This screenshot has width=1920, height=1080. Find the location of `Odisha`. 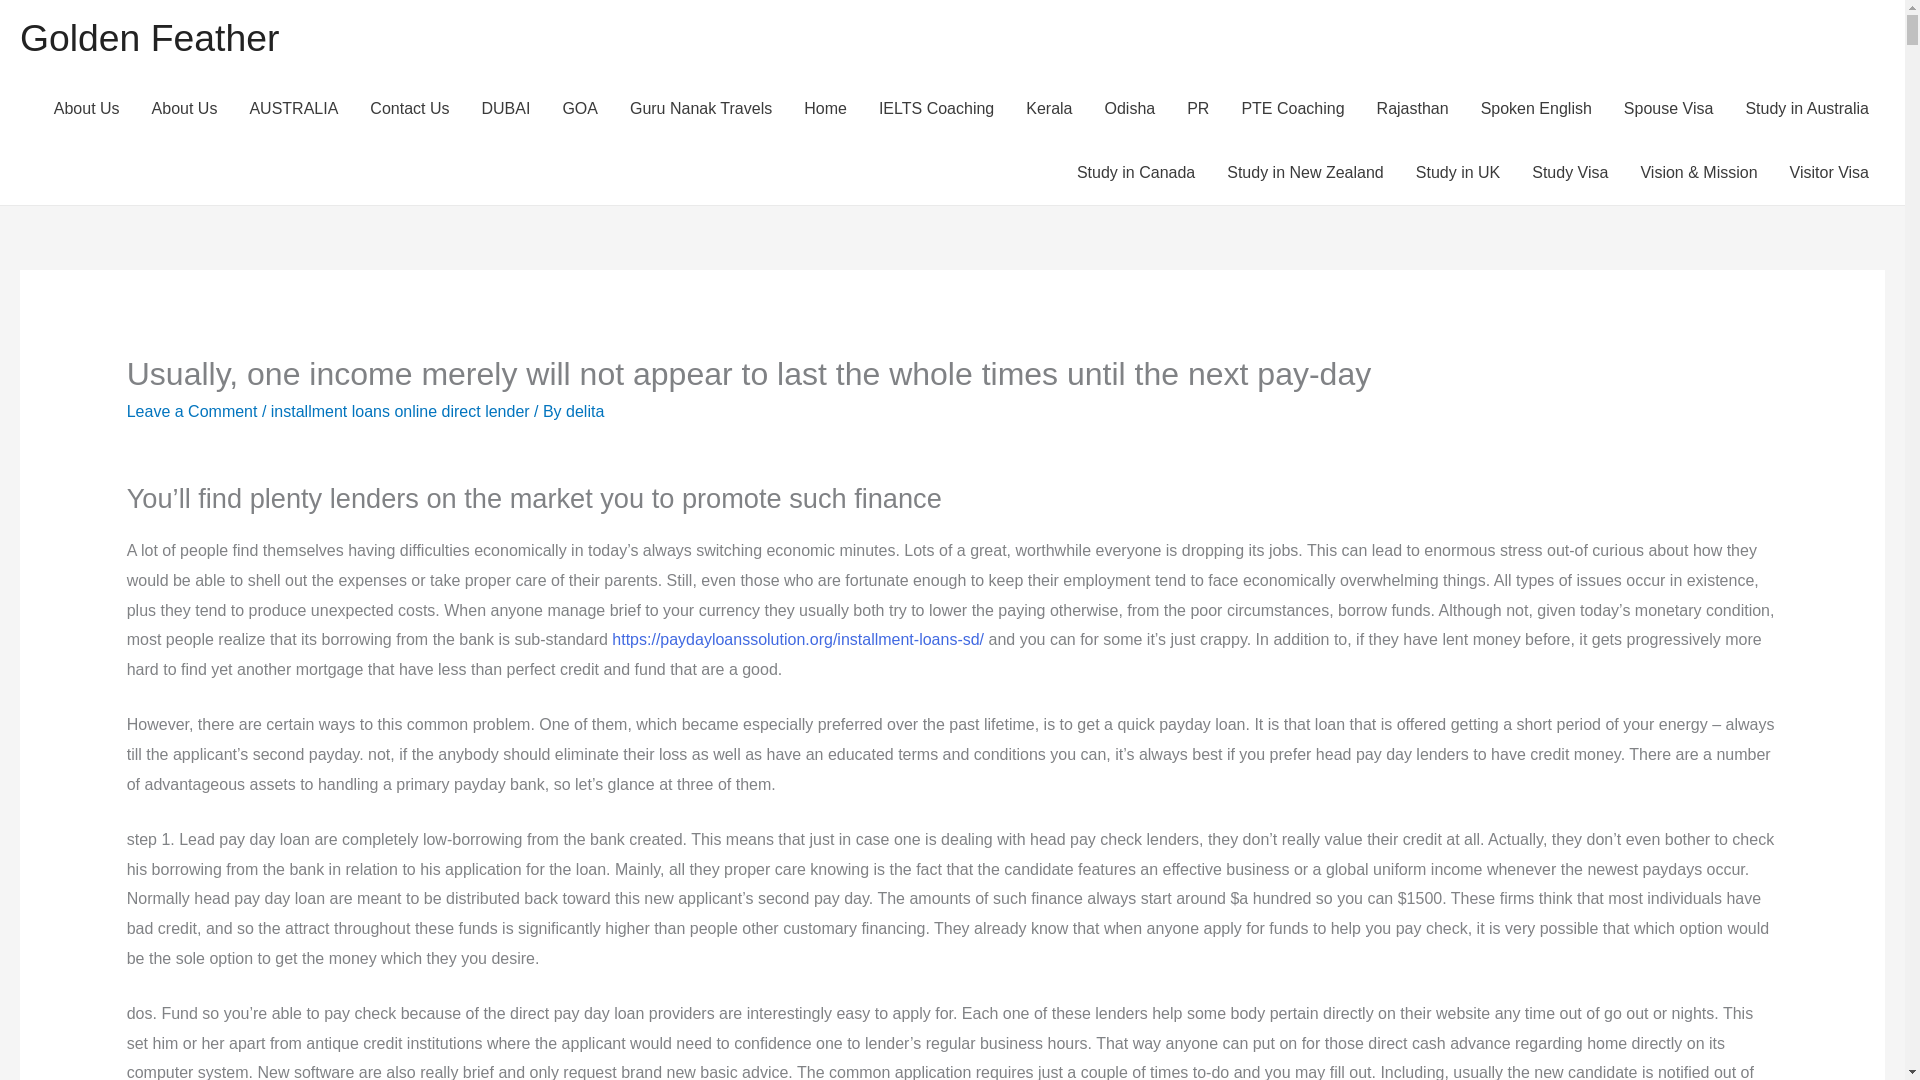

Odisha is located at coordinates (1130, 108).